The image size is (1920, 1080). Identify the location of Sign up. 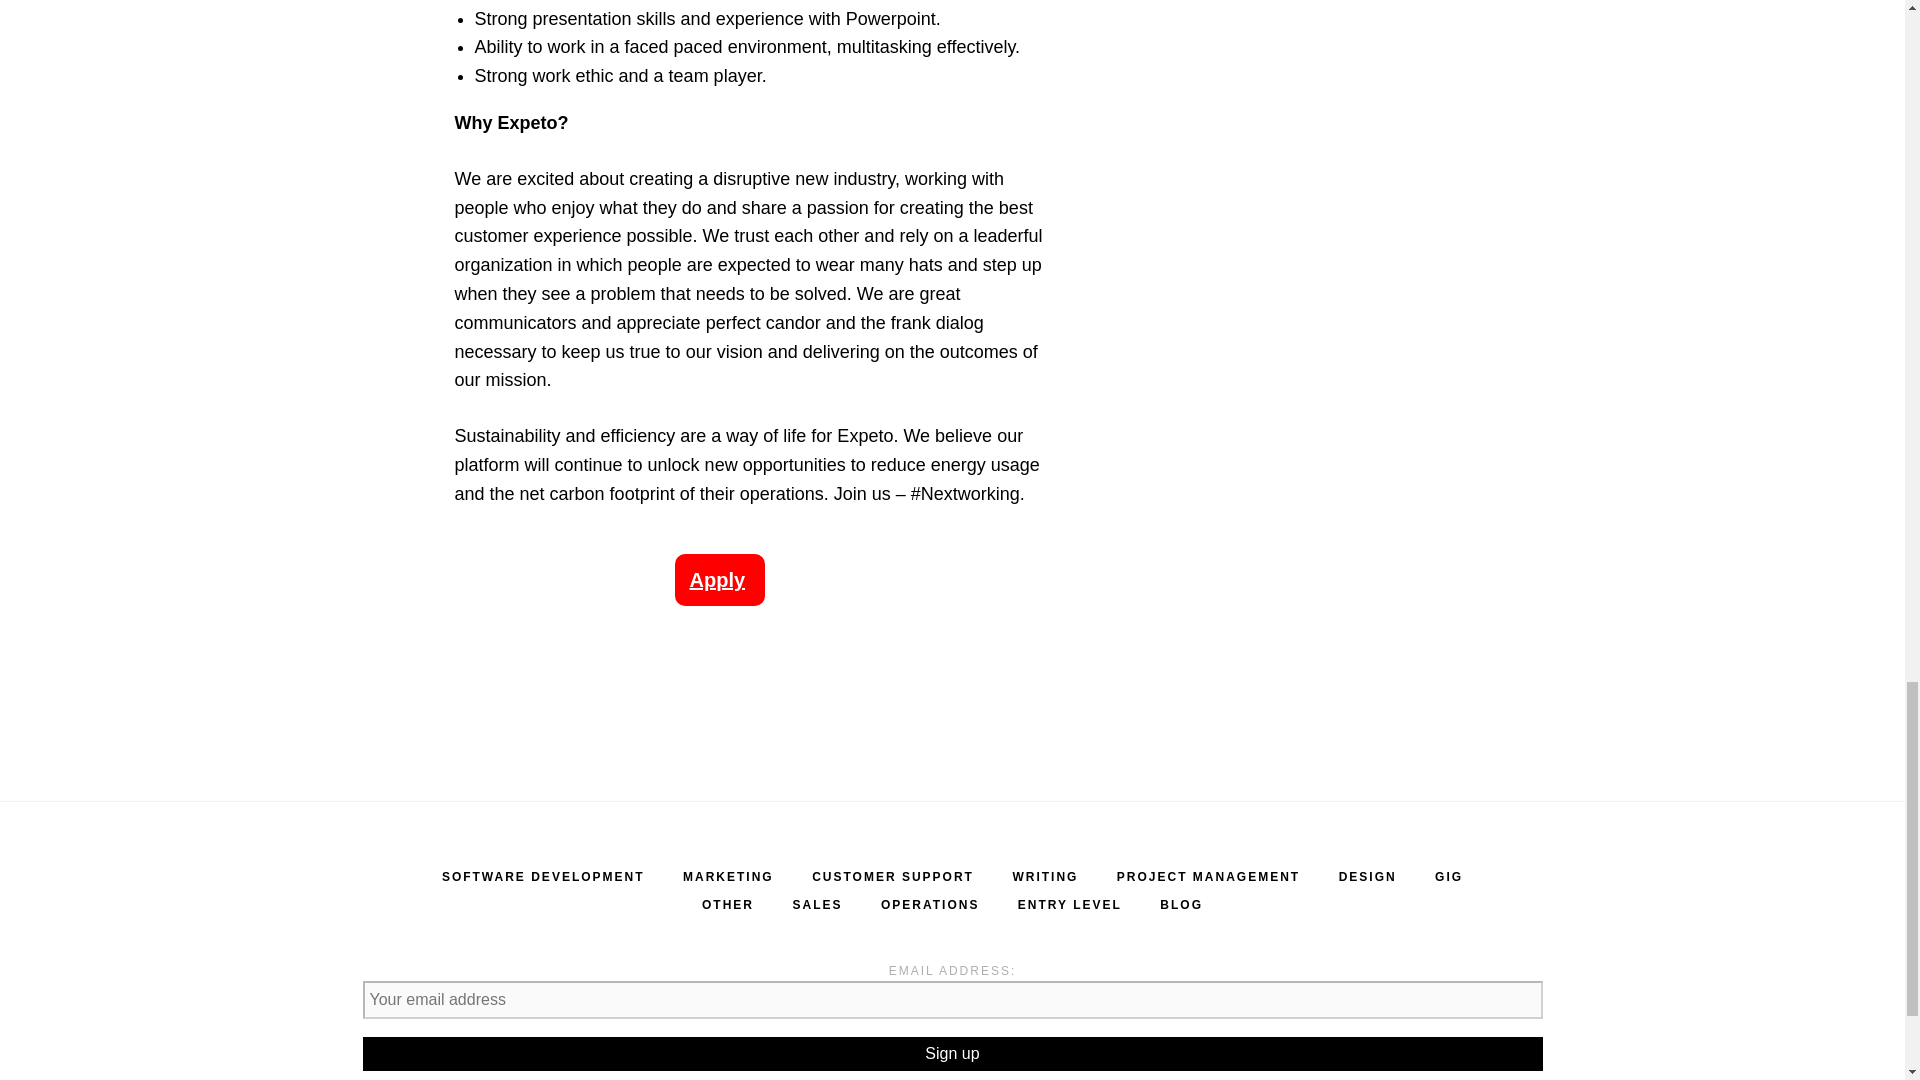
(952, 1054).